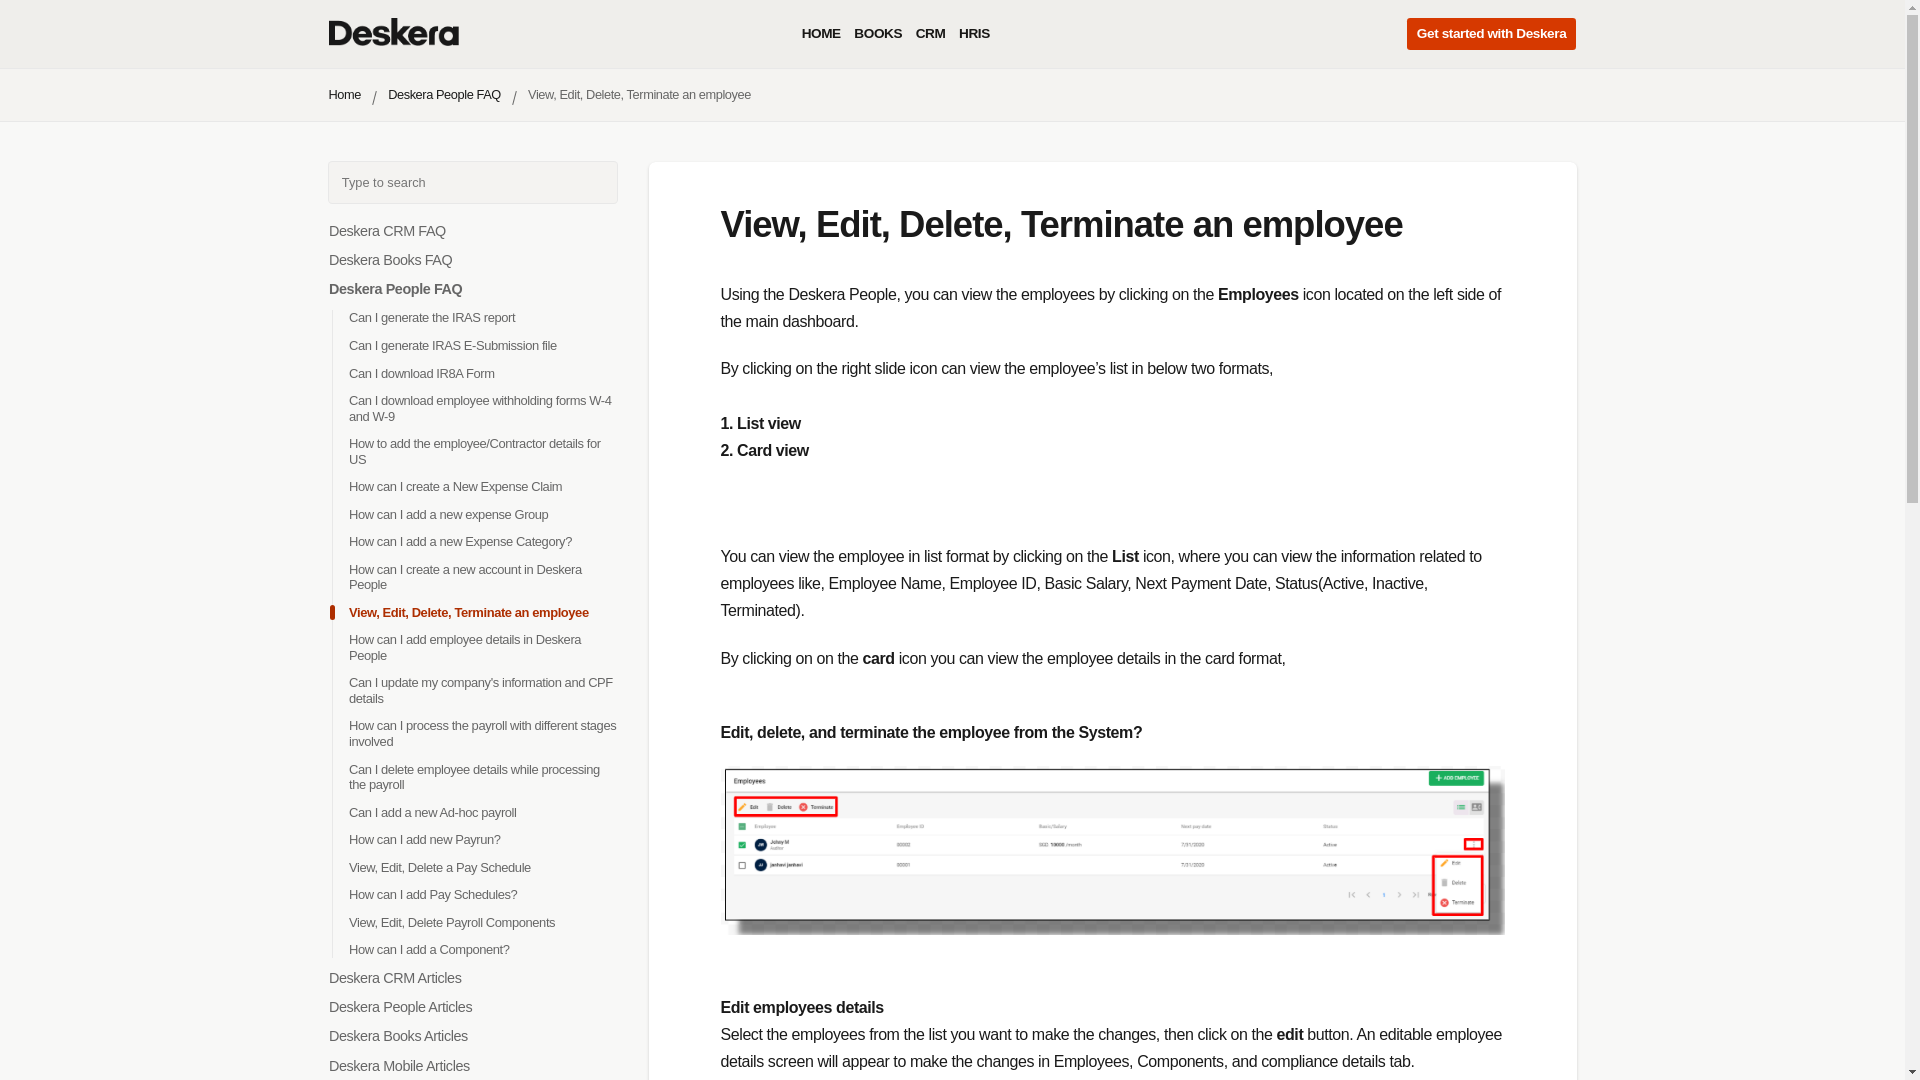 Image resolution: width=1920 pixels, height=1080 pixels. I want to click on HOME, so click(821, 34).